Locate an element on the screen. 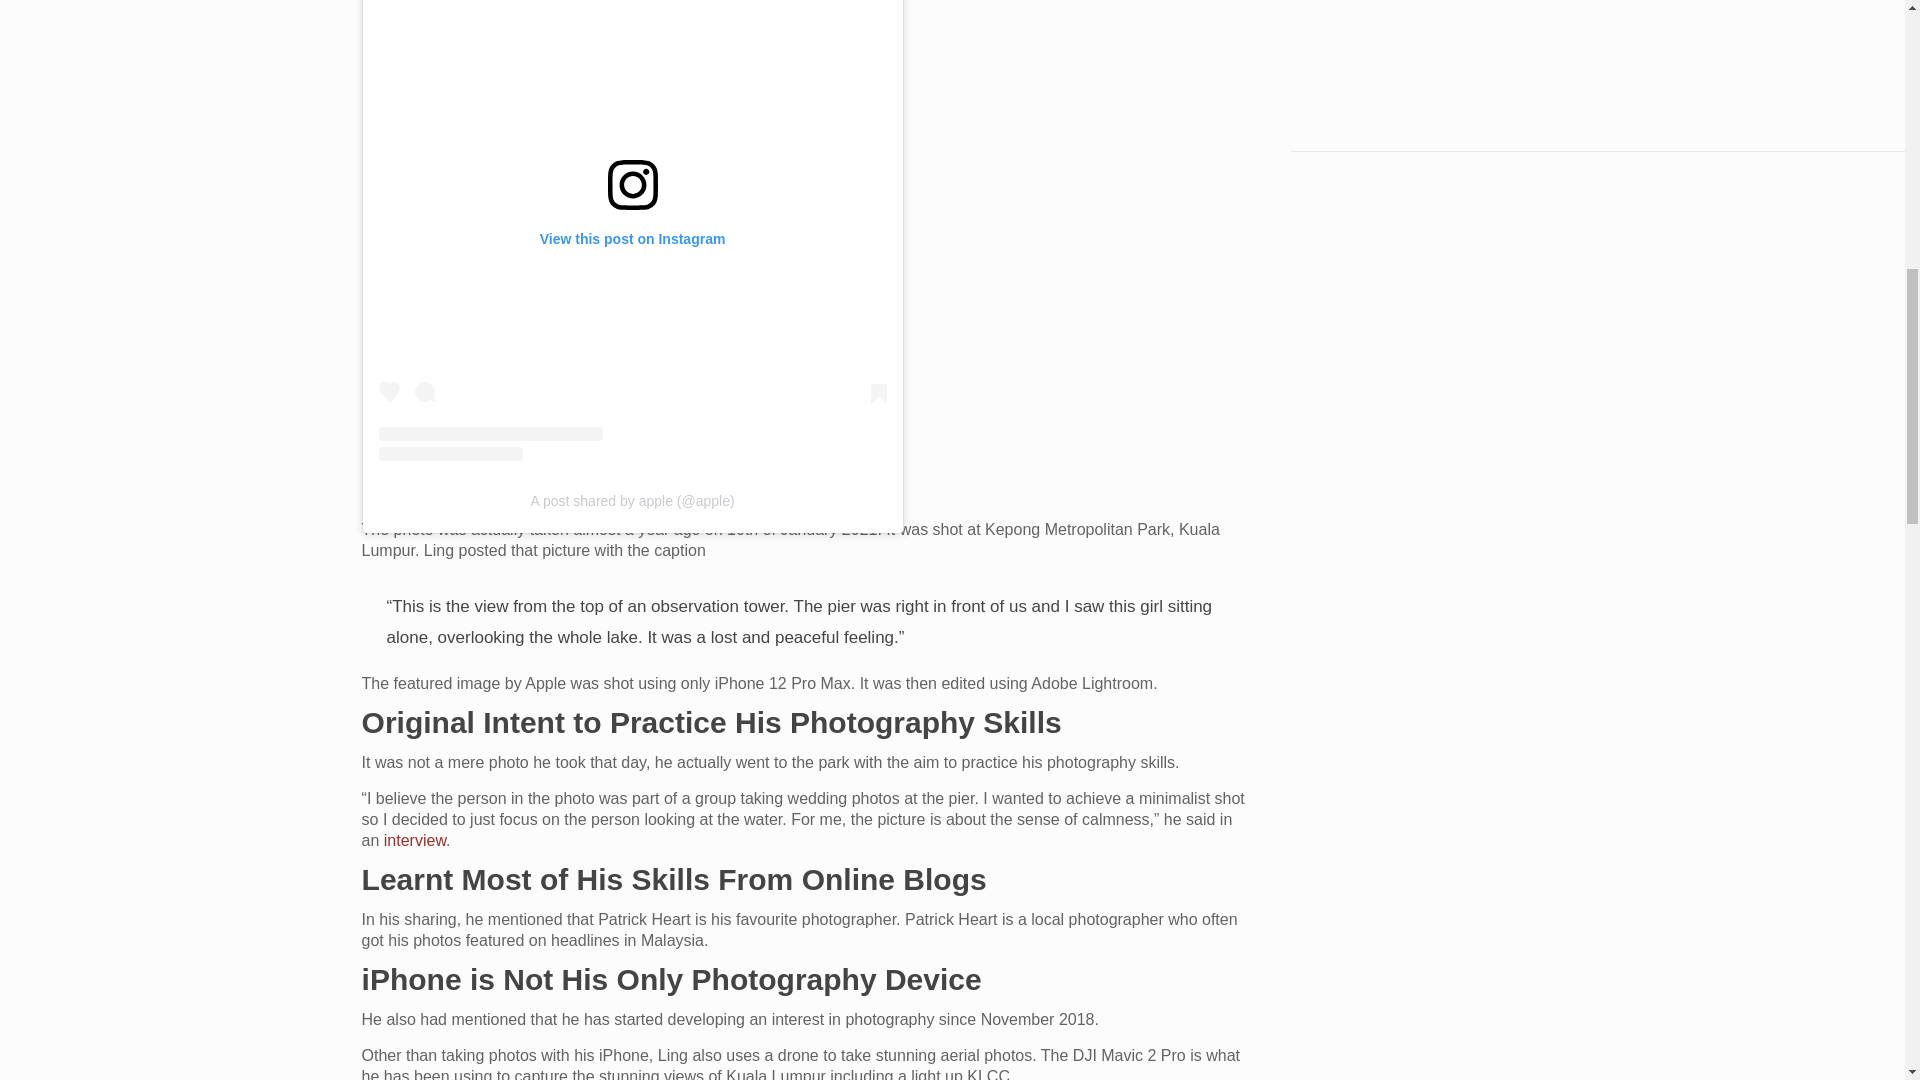 The height and width of the screenshot is (1080, 1920). YouTube video player is located at coordinates (1416, 50).